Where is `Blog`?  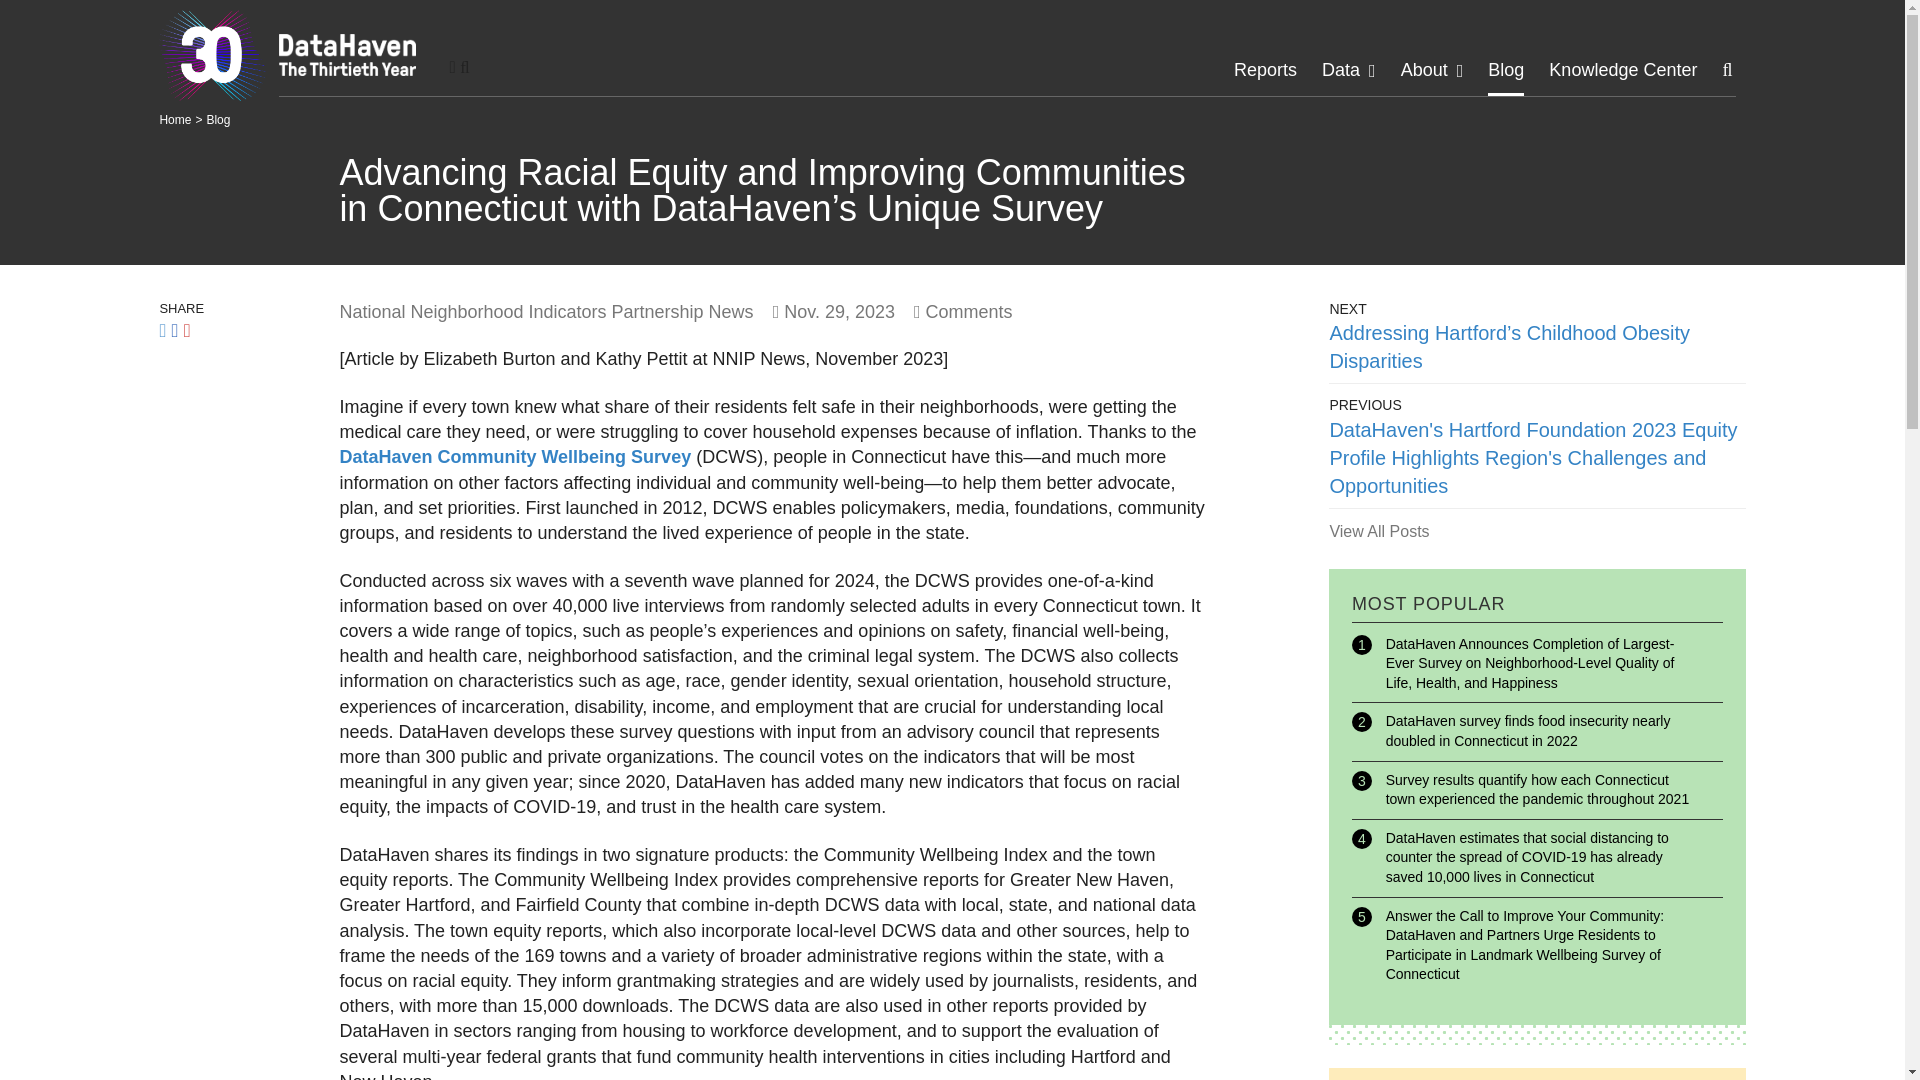
Blog is located at coordinates (218, 120).